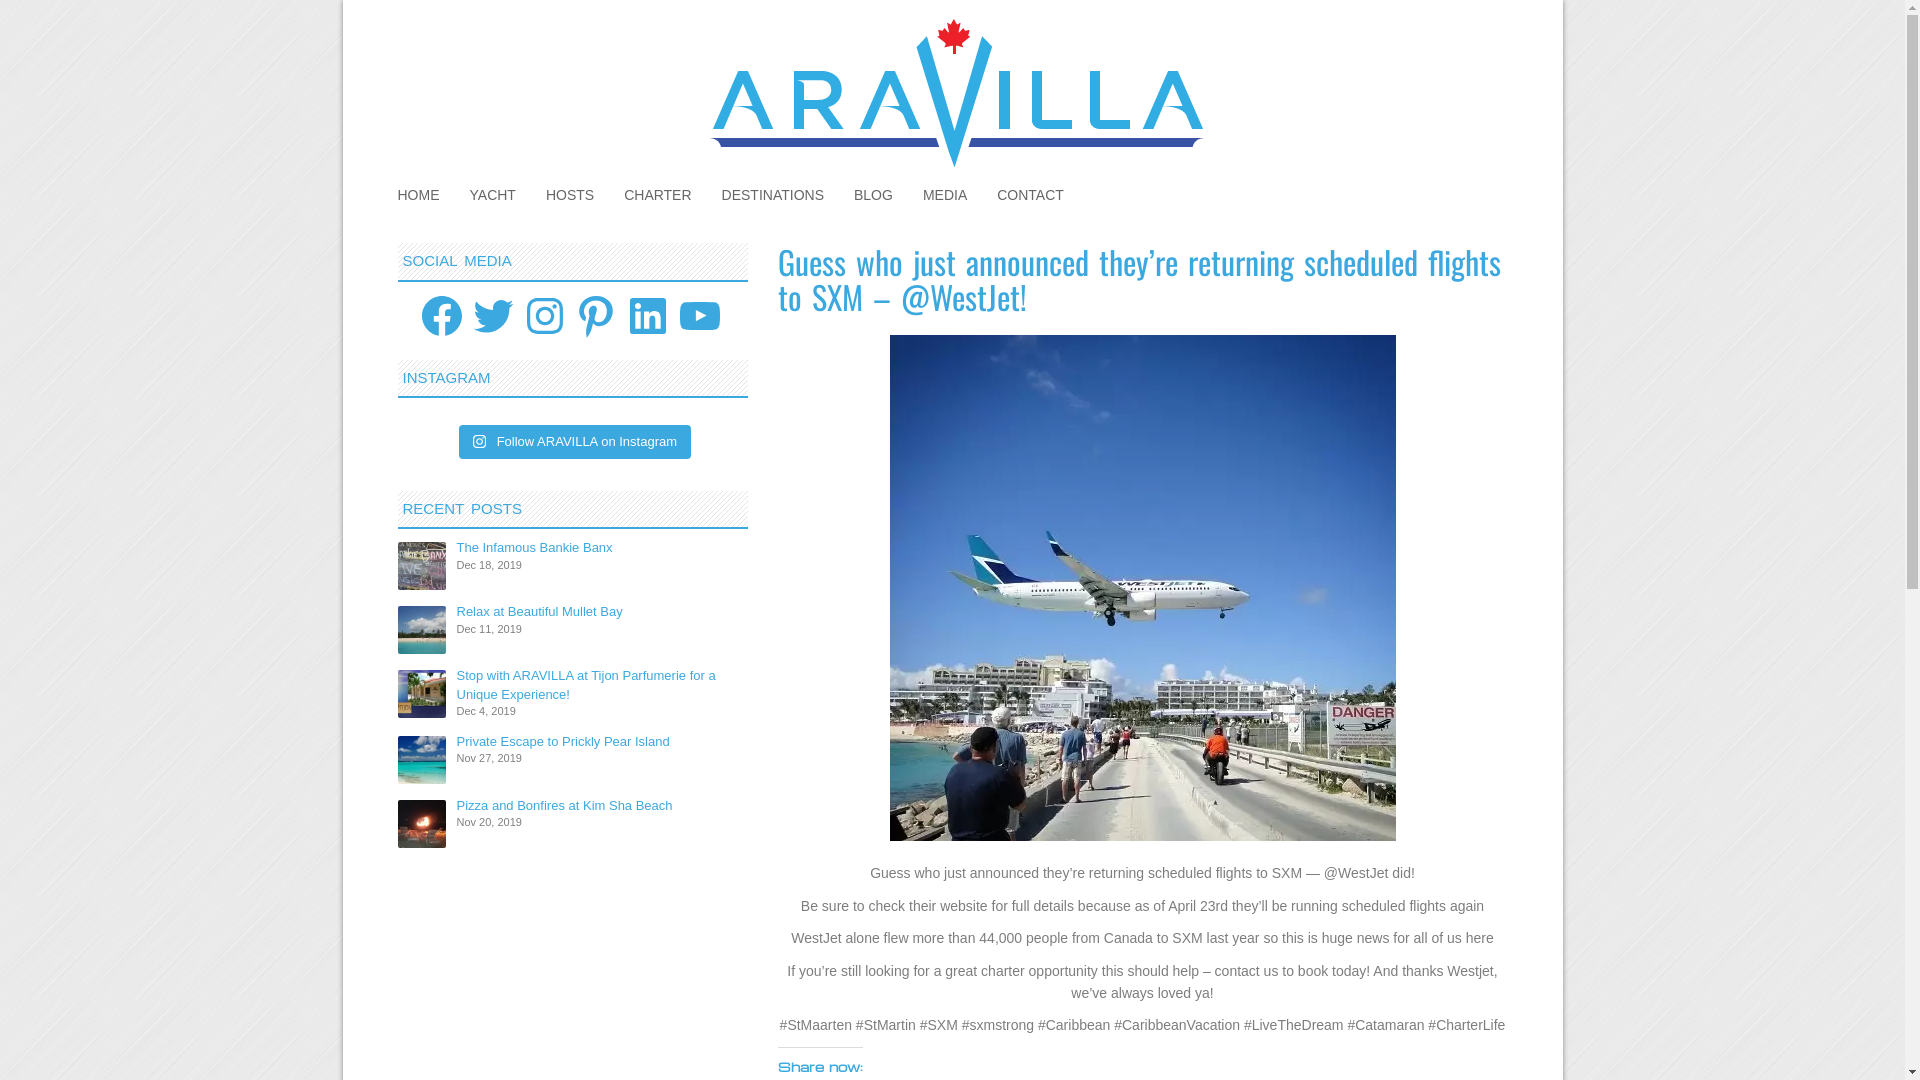 This screenshot has height=1080, width=1920. Describe the element at coordinates (570, 195) in the screenshot. I see `HOSTS` at that location.